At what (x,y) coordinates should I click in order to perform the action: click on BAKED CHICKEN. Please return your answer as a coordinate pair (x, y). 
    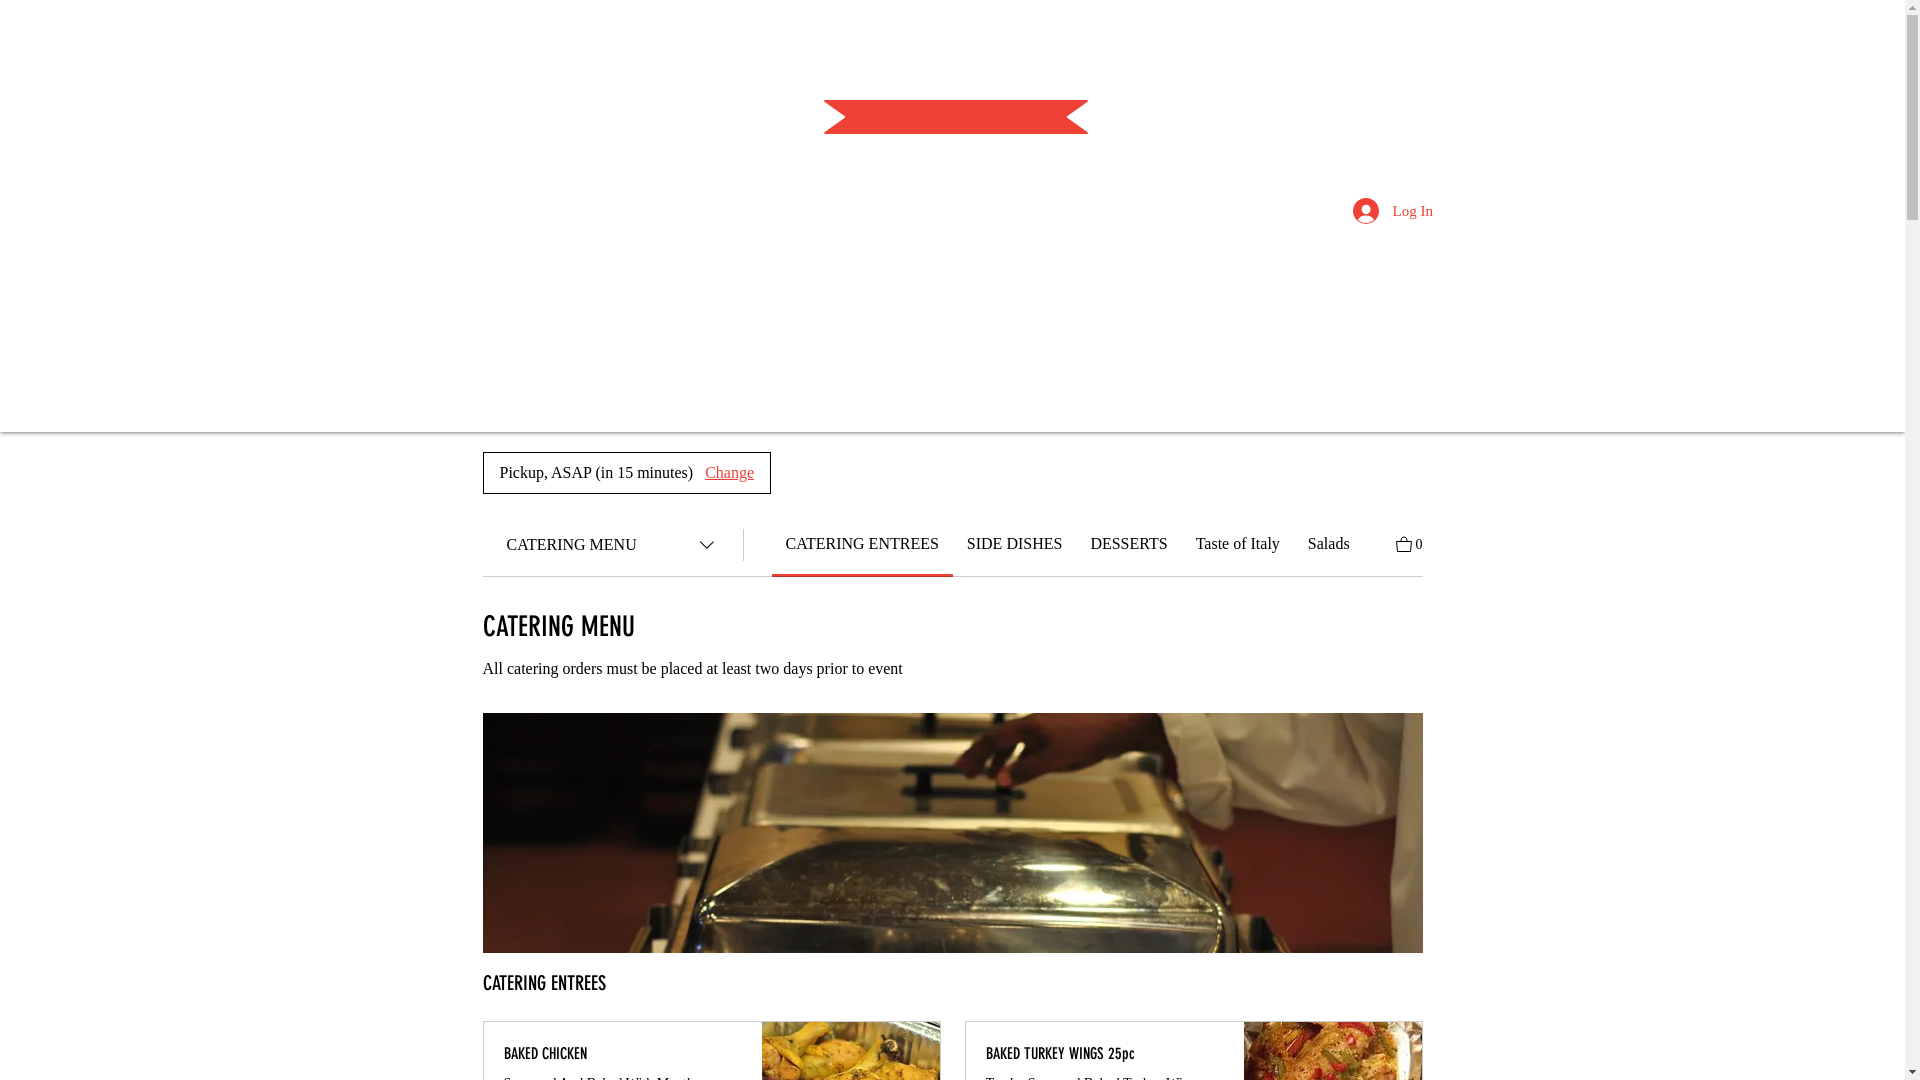
    Looking at the image, I should click on (623, 1054).